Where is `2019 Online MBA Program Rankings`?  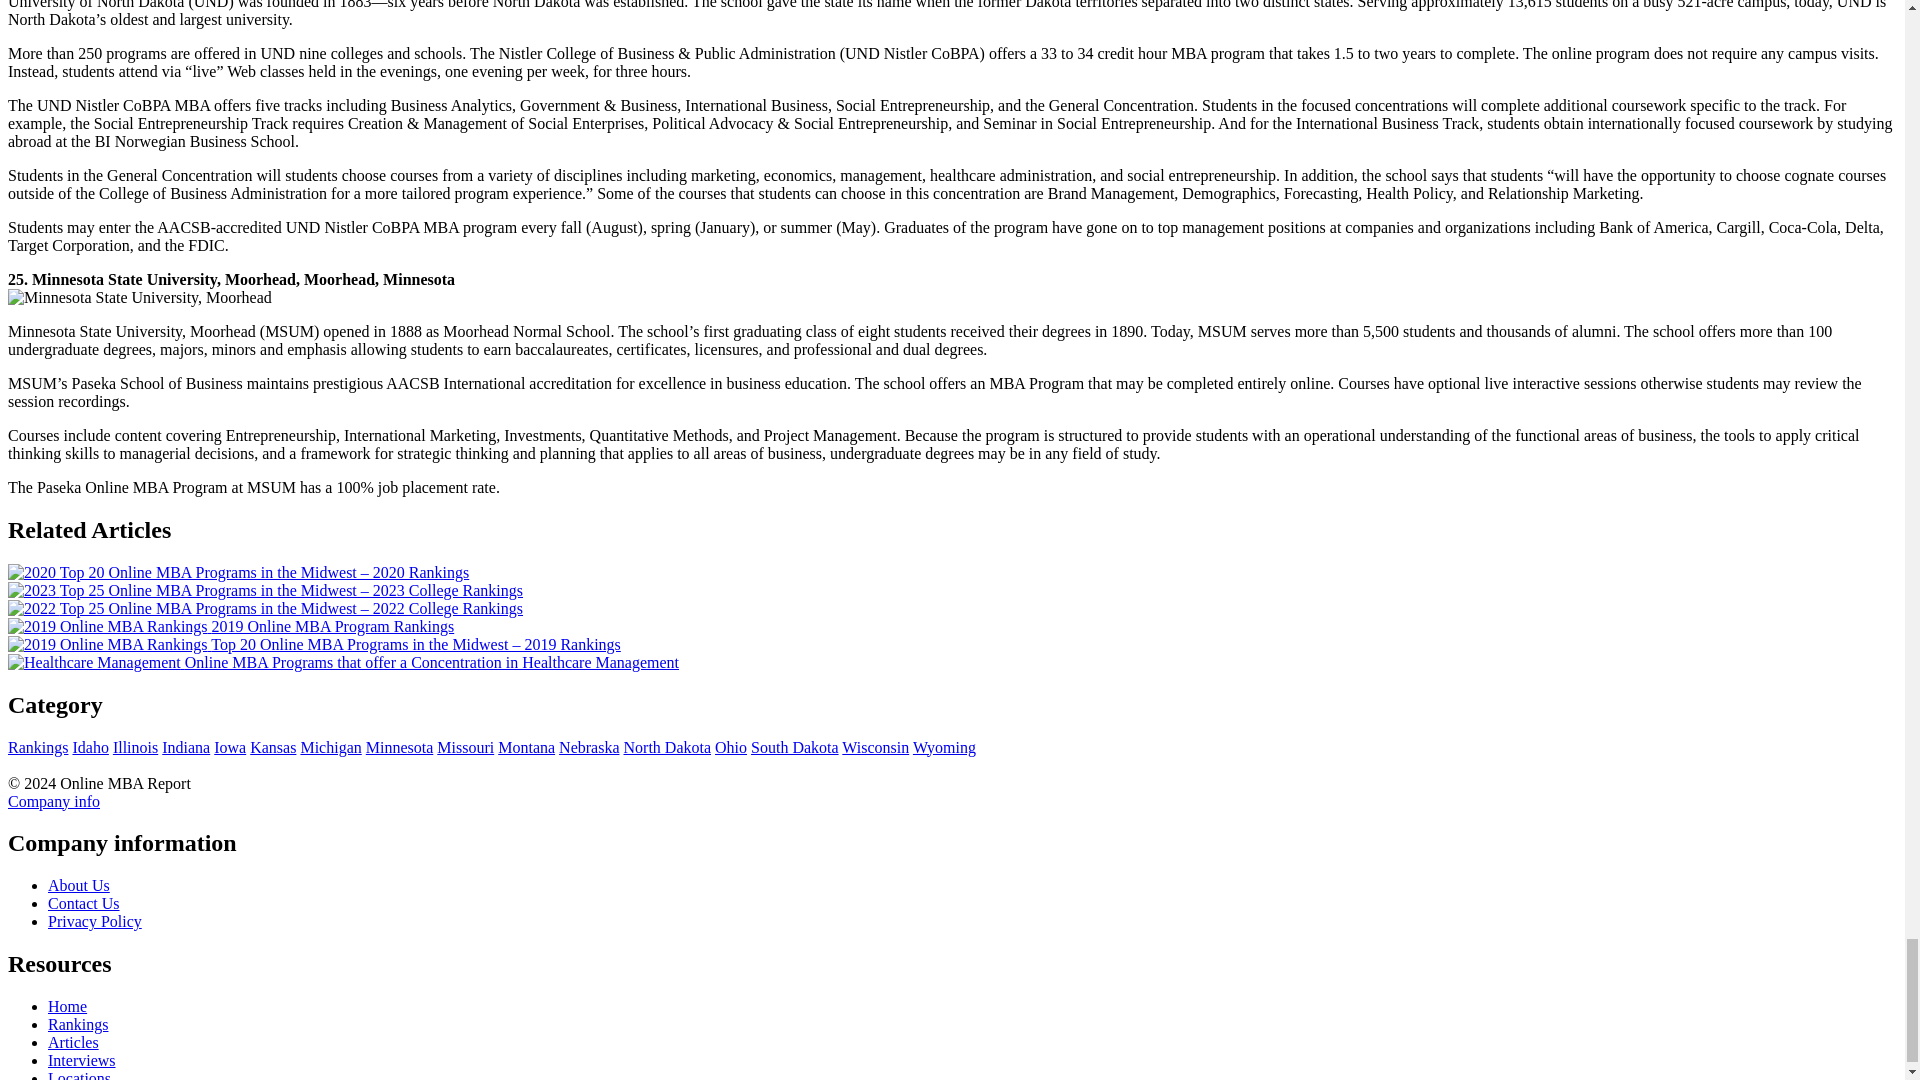
2019 Online MBA Program Rankings is located at coordinates (230, 626).